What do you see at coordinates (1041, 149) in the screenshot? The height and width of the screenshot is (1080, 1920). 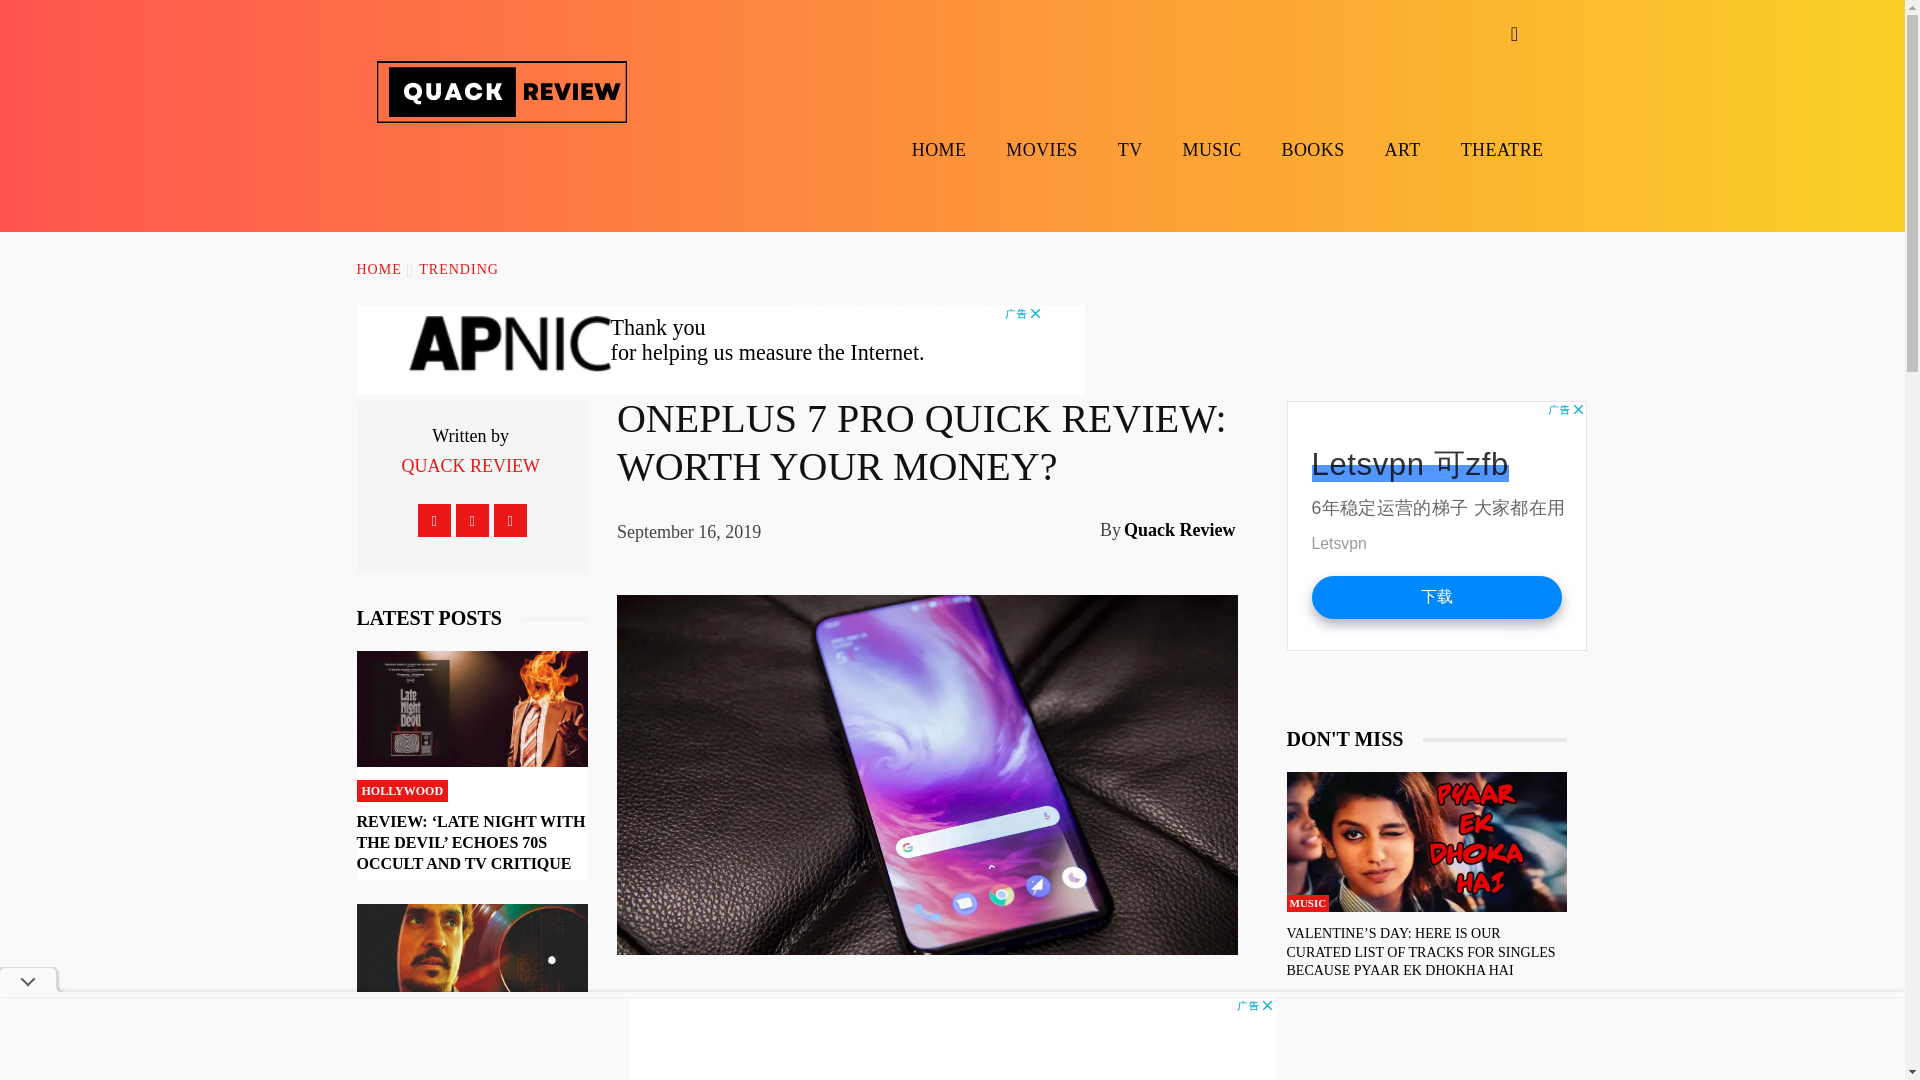 I see `MOVIES` at bounding box center [1041, 149].